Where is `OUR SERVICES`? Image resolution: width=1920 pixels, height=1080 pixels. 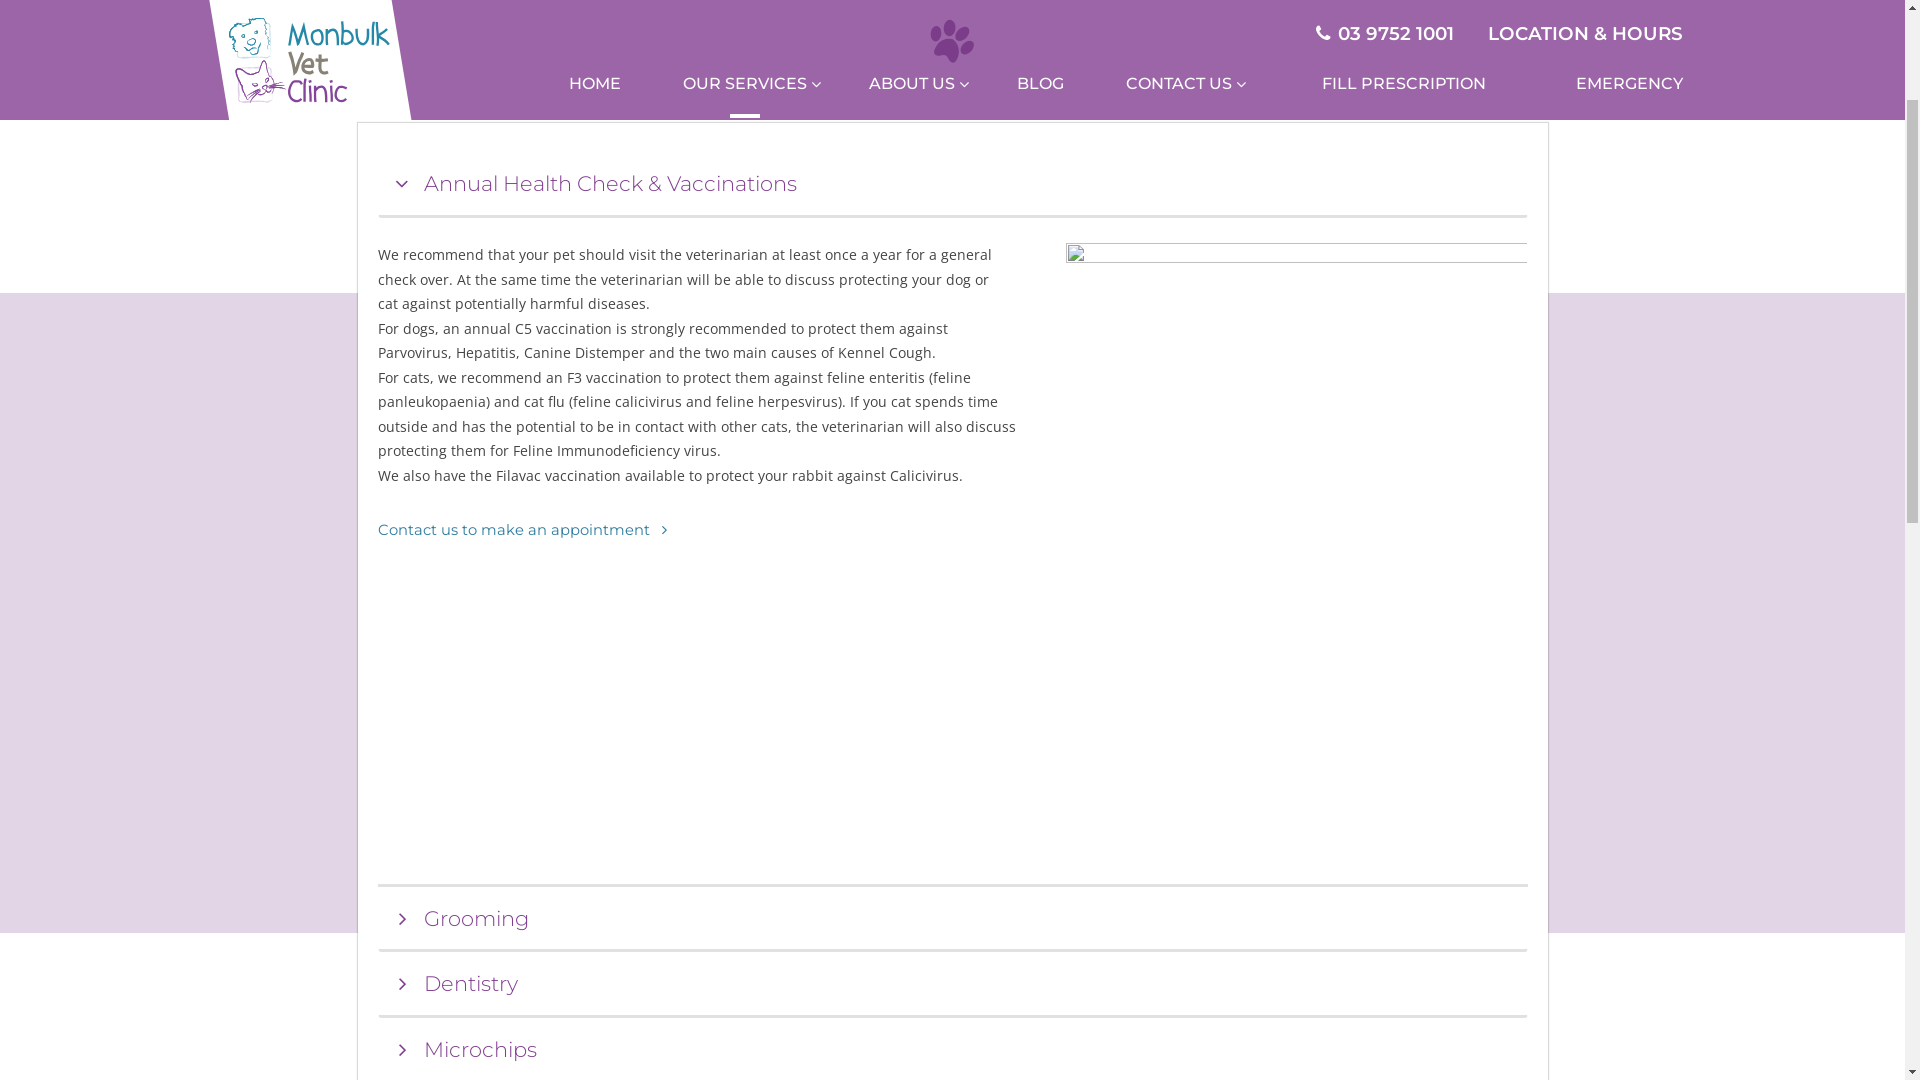
OUR SERVICES is located at coordinates (745, 302).